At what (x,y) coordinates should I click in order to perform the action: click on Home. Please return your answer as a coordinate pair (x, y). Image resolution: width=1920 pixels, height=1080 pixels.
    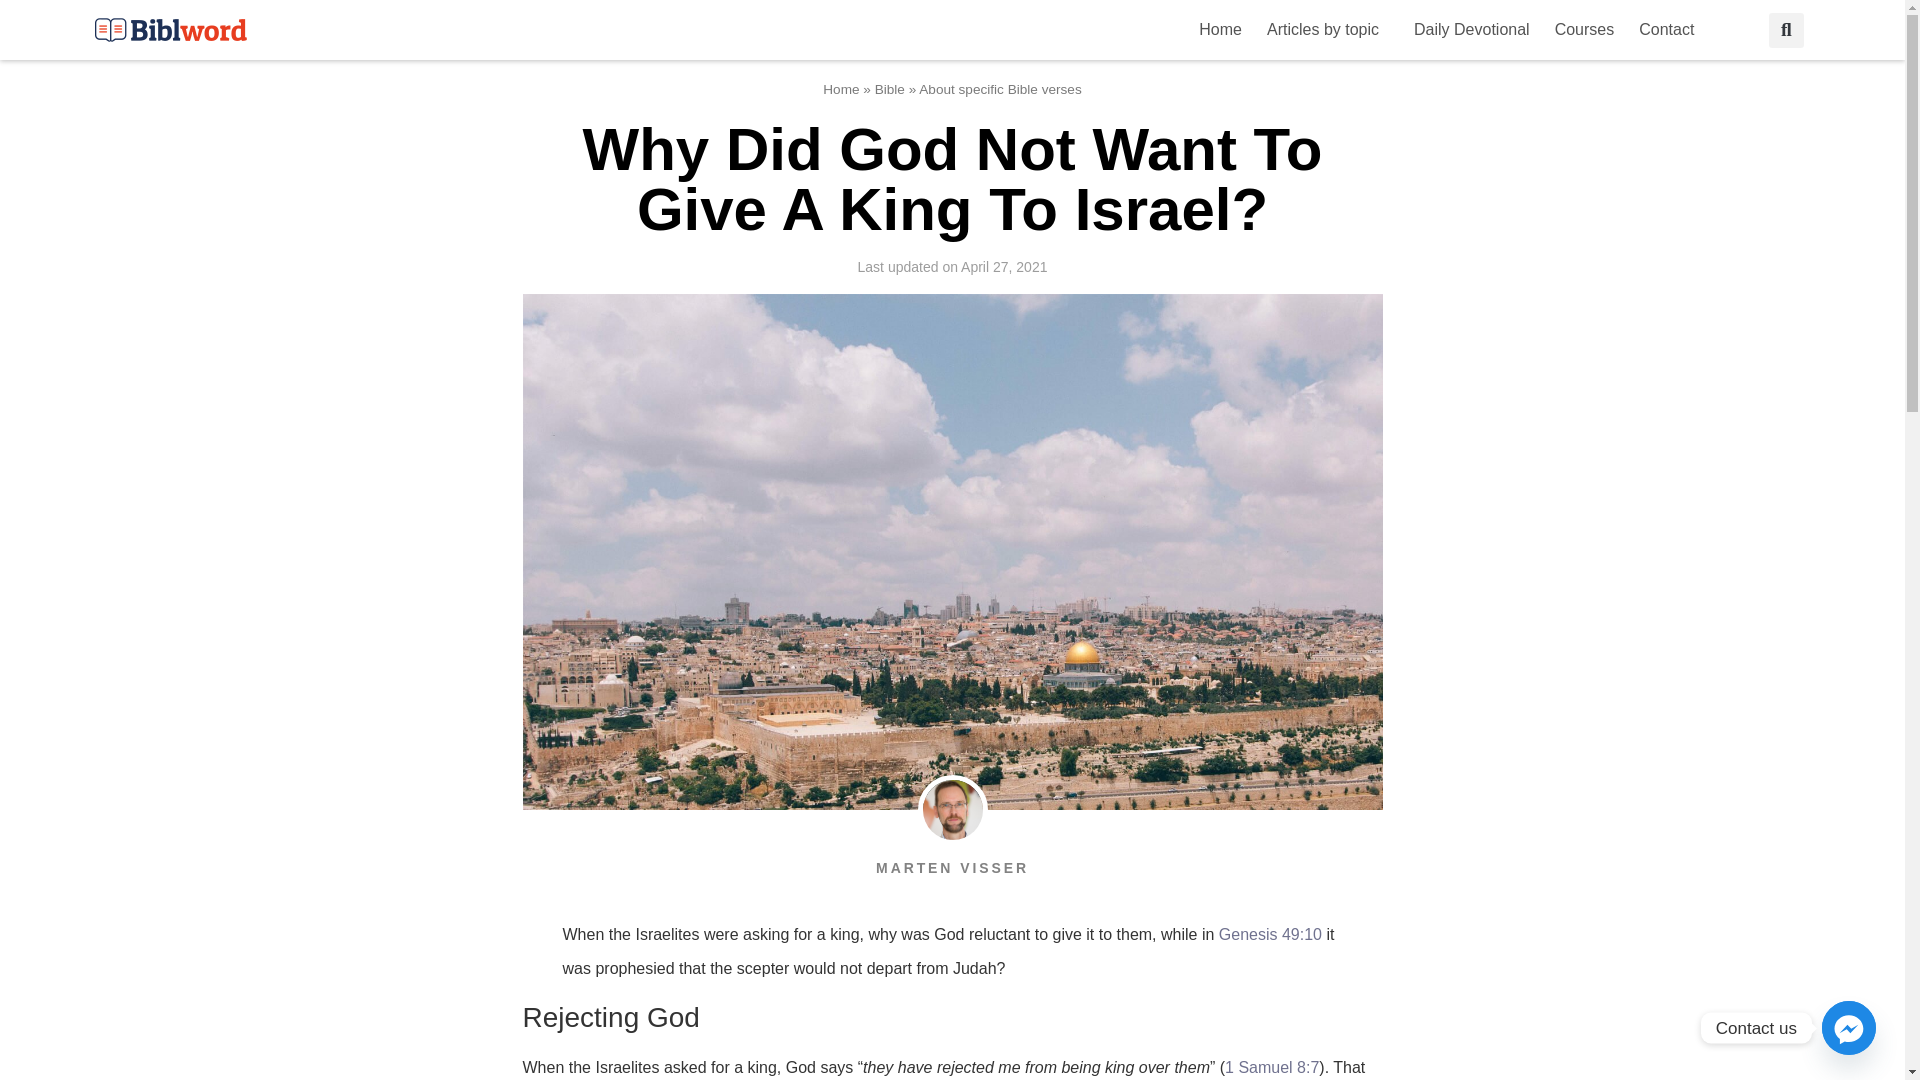
    Looking at the image, I should click on (1220, 29).